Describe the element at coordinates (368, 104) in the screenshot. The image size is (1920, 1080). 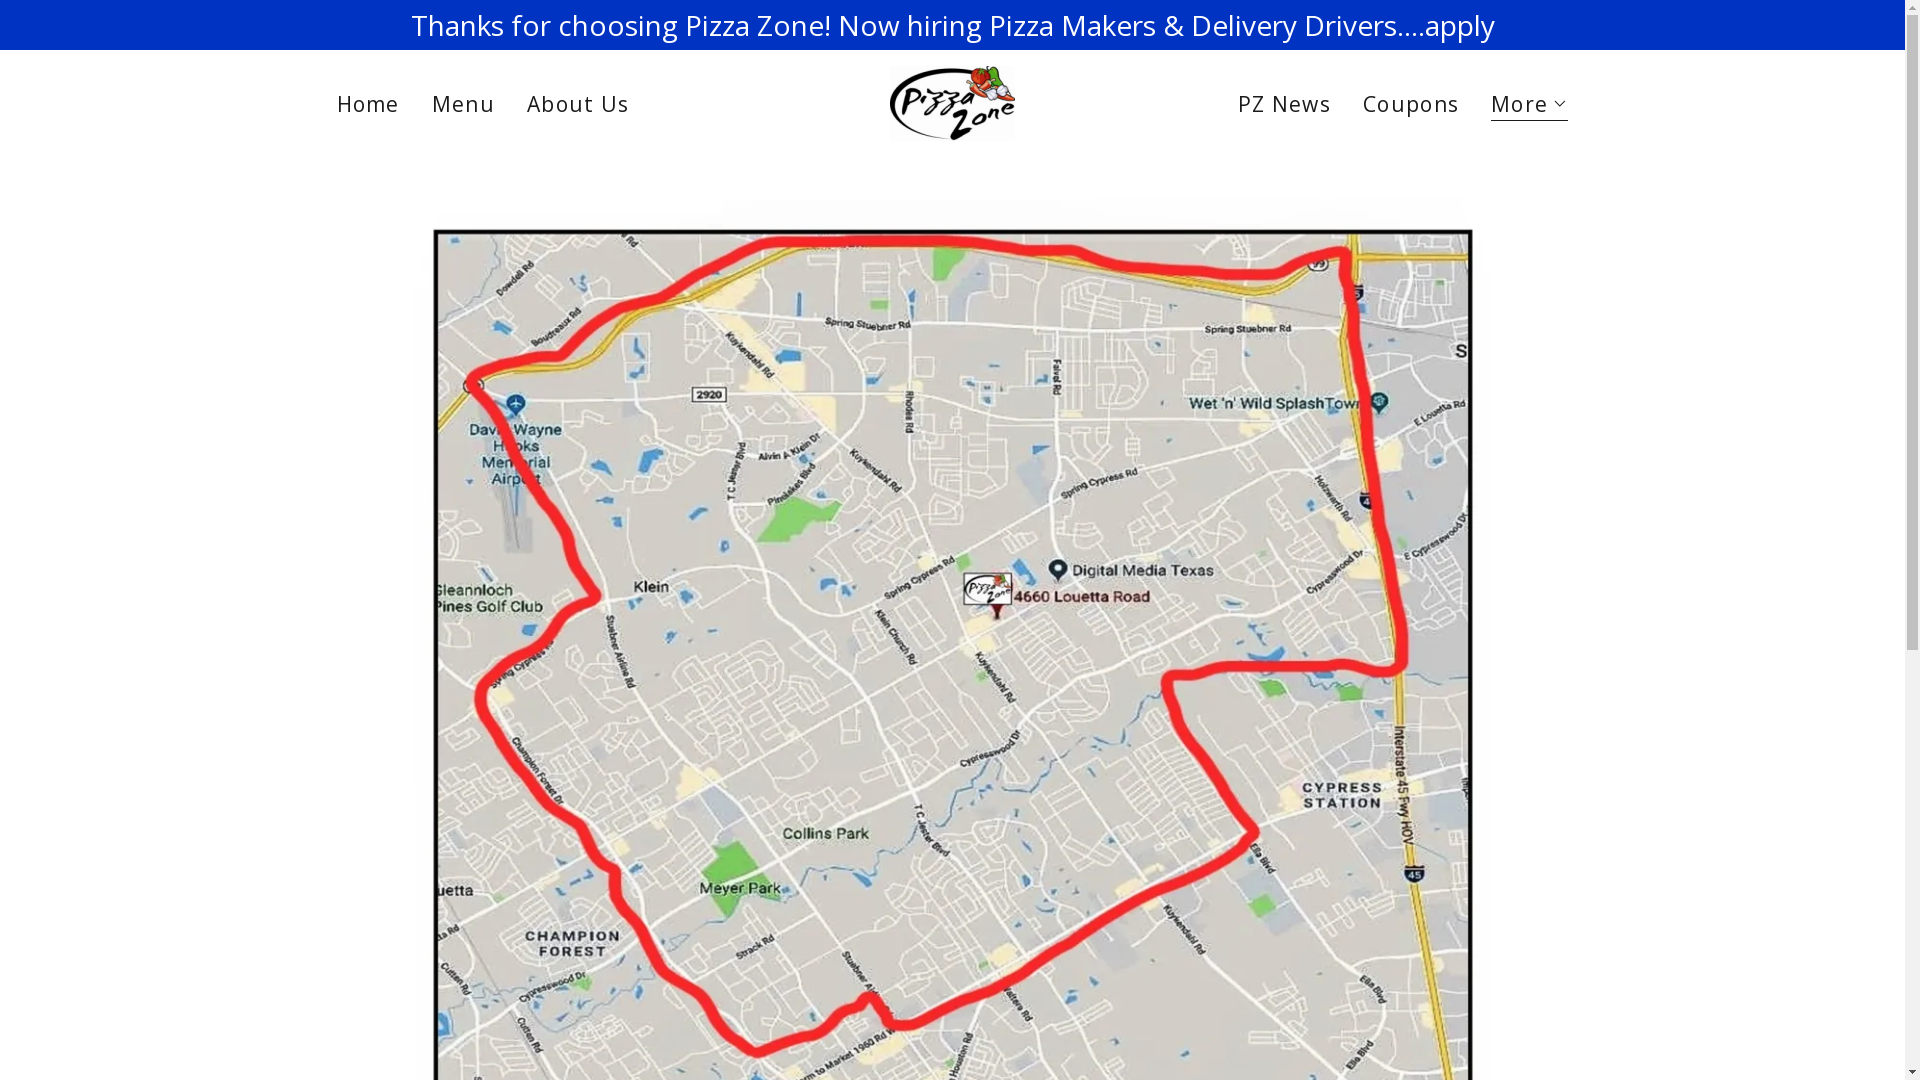
I see `Home` at that location.